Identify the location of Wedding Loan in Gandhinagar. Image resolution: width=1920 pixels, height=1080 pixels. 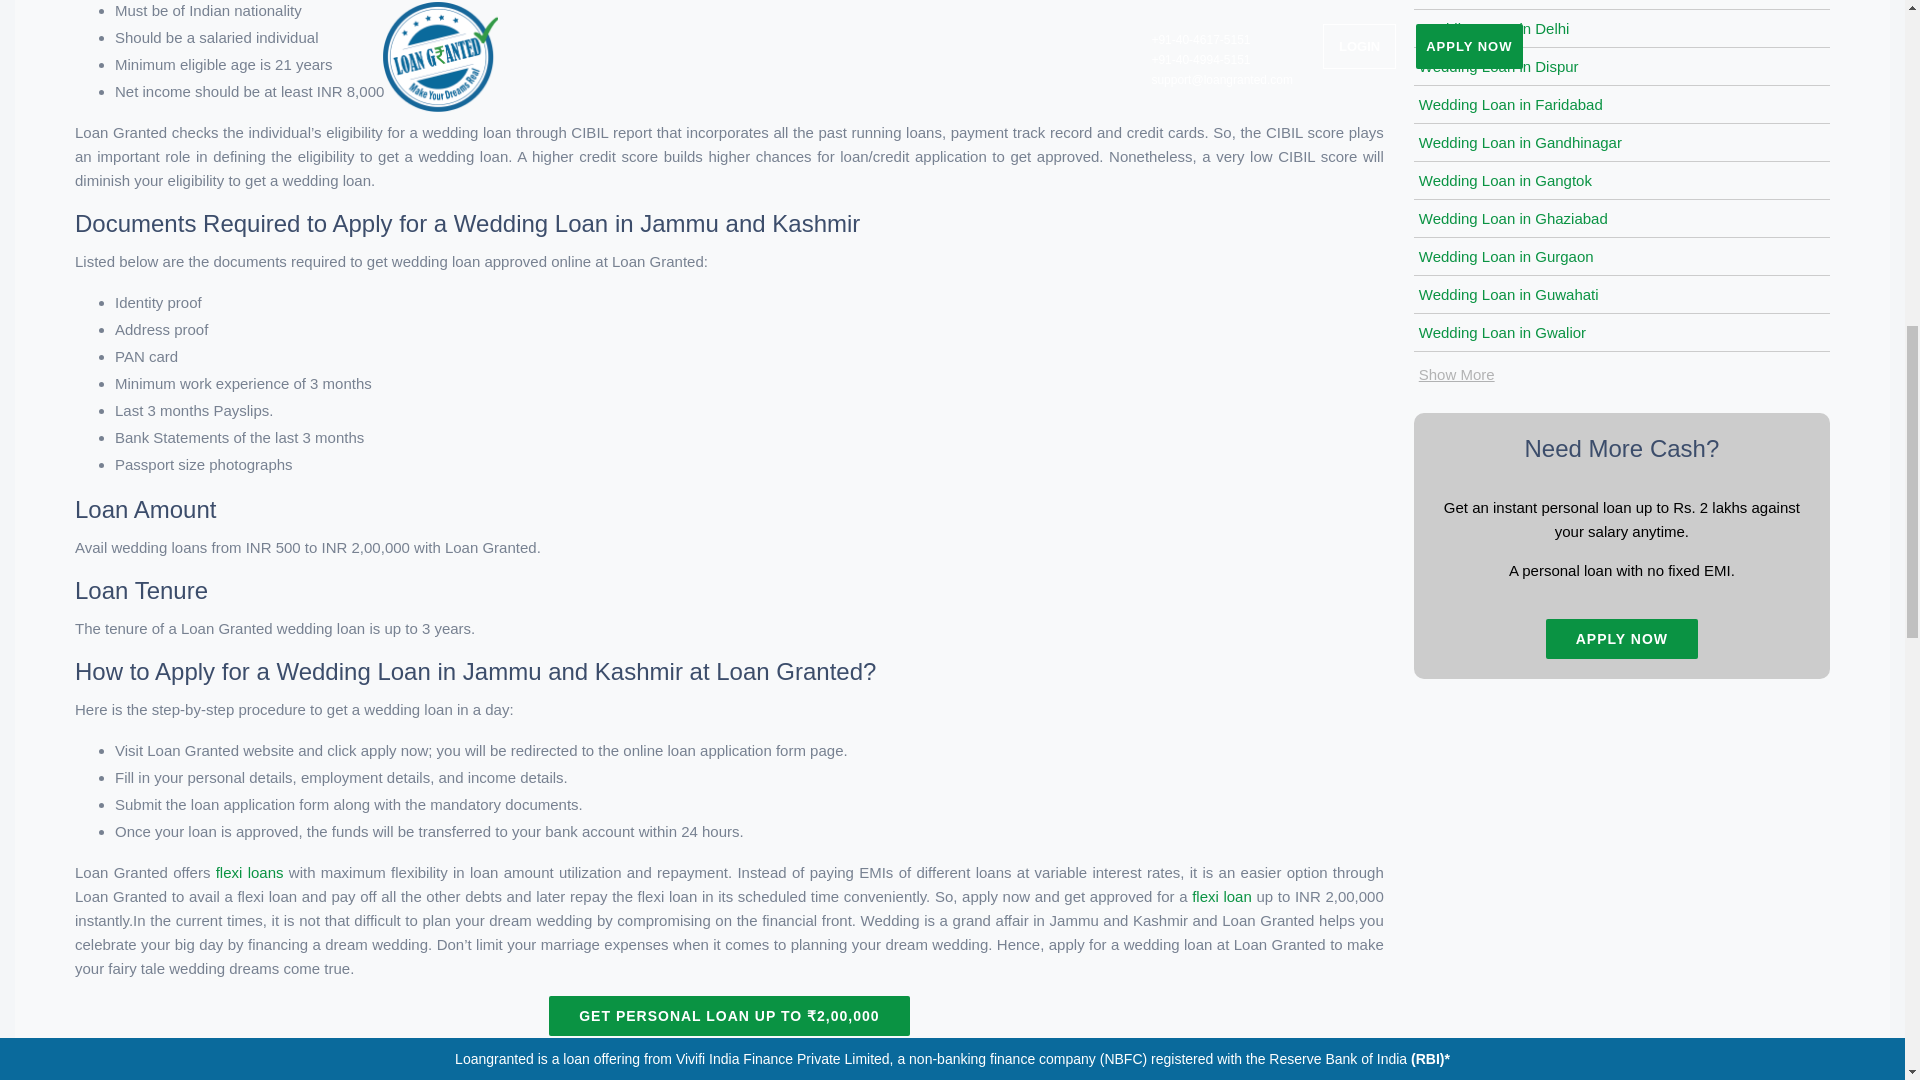
(1520, 142).